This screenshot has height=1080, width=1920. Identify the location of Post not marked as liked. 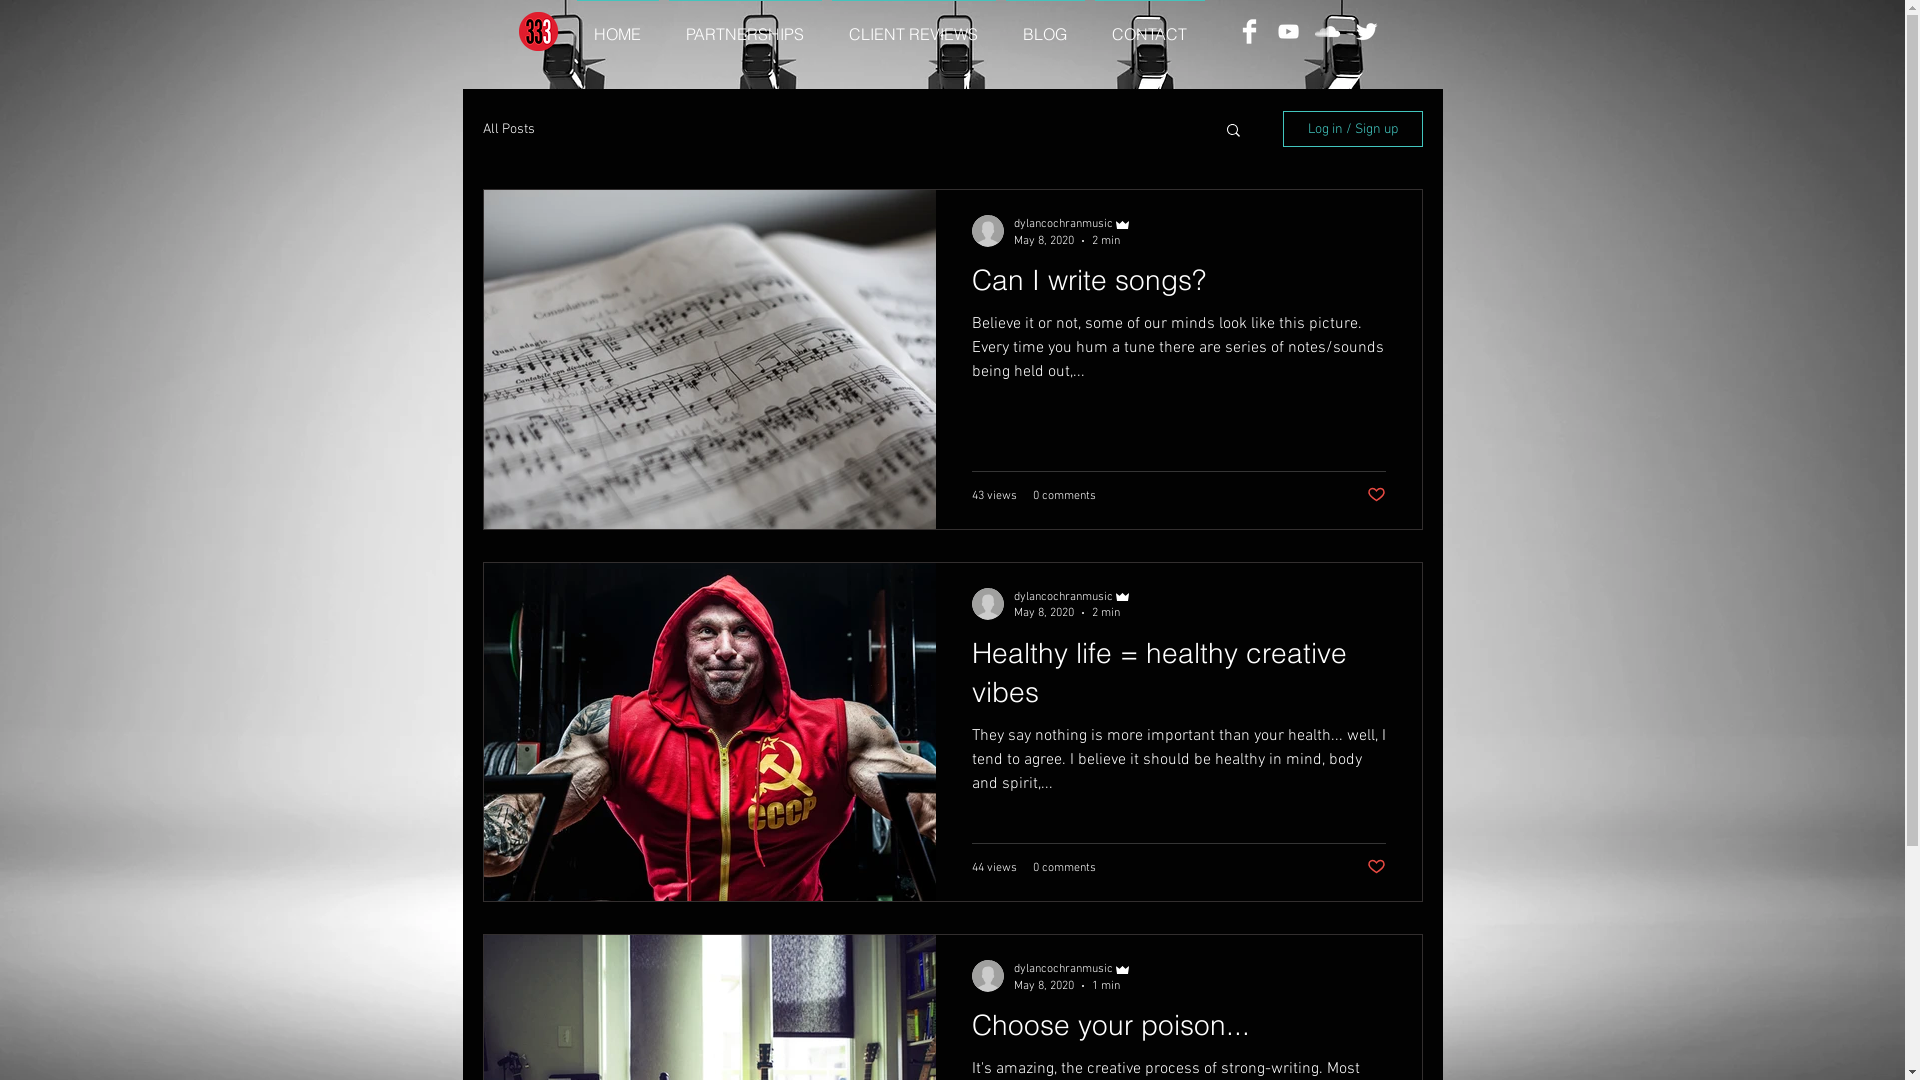
(1376, 495).